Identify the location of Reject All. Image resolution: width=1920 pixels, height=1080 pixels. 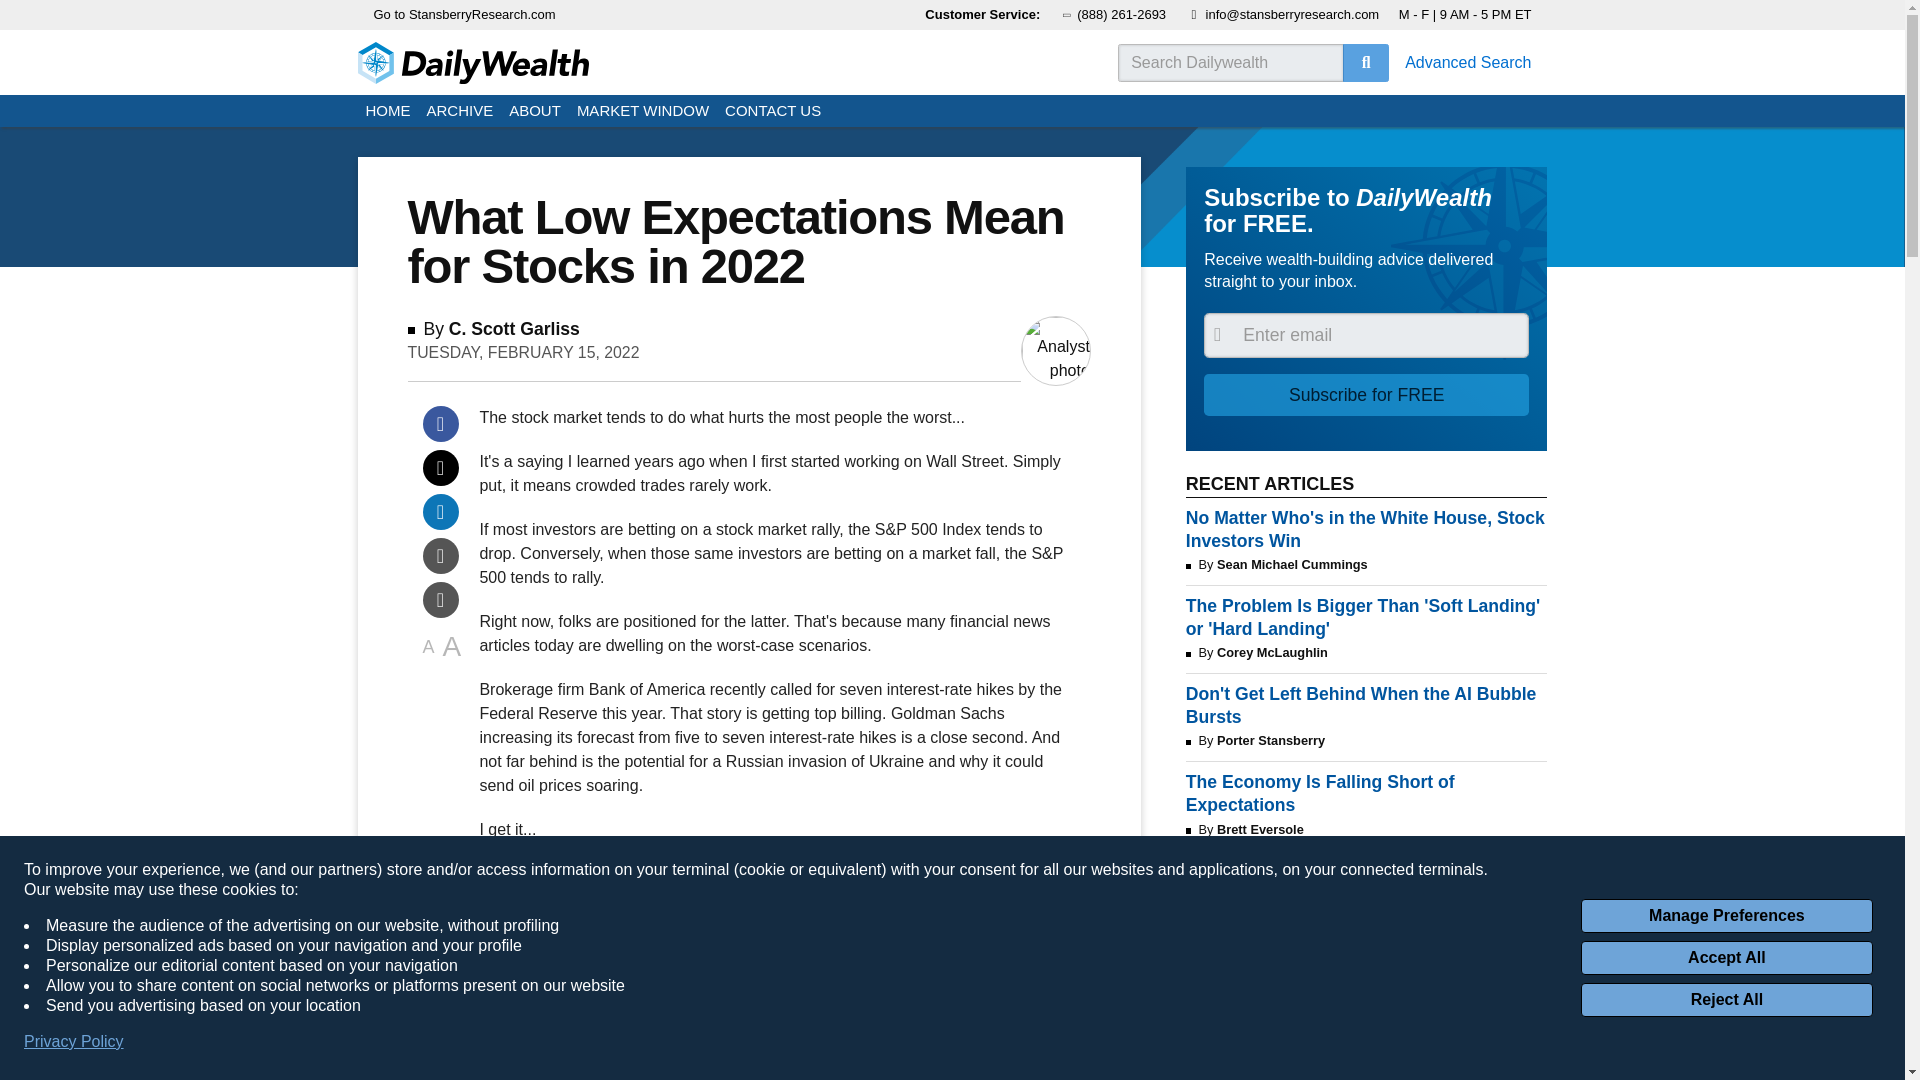
(1726, 1000).